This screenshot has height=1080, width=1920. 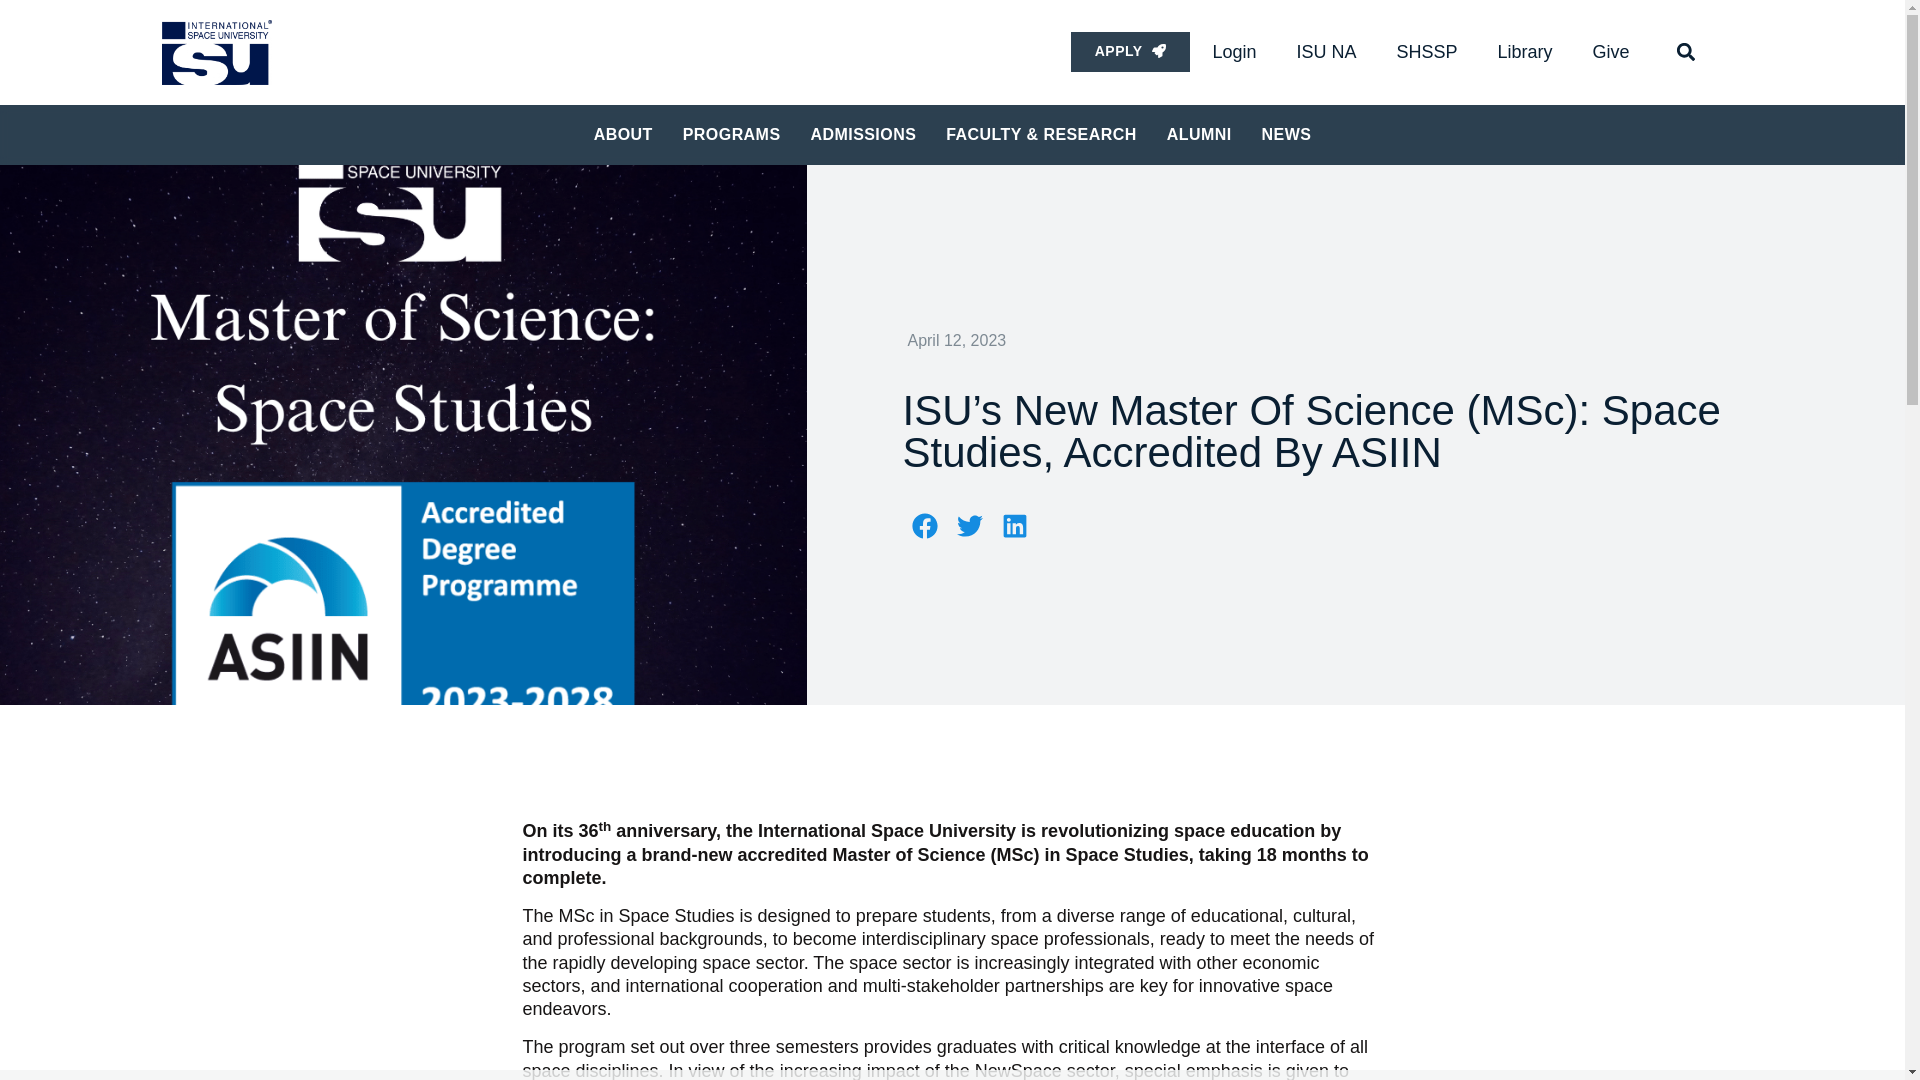 I want to click on ABOUT, so click(x=622, y=134).